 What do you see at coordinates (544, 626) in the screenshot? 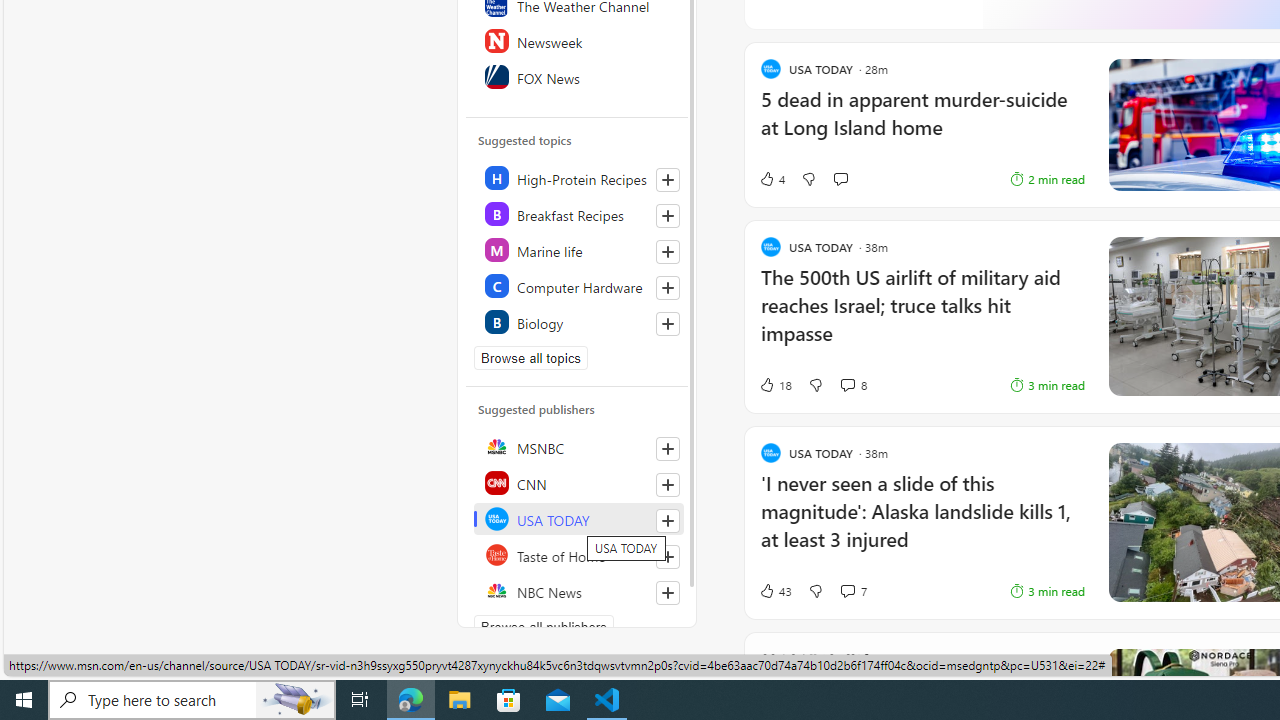
I see `Browse all publishers` at bounding box center [544, 626].